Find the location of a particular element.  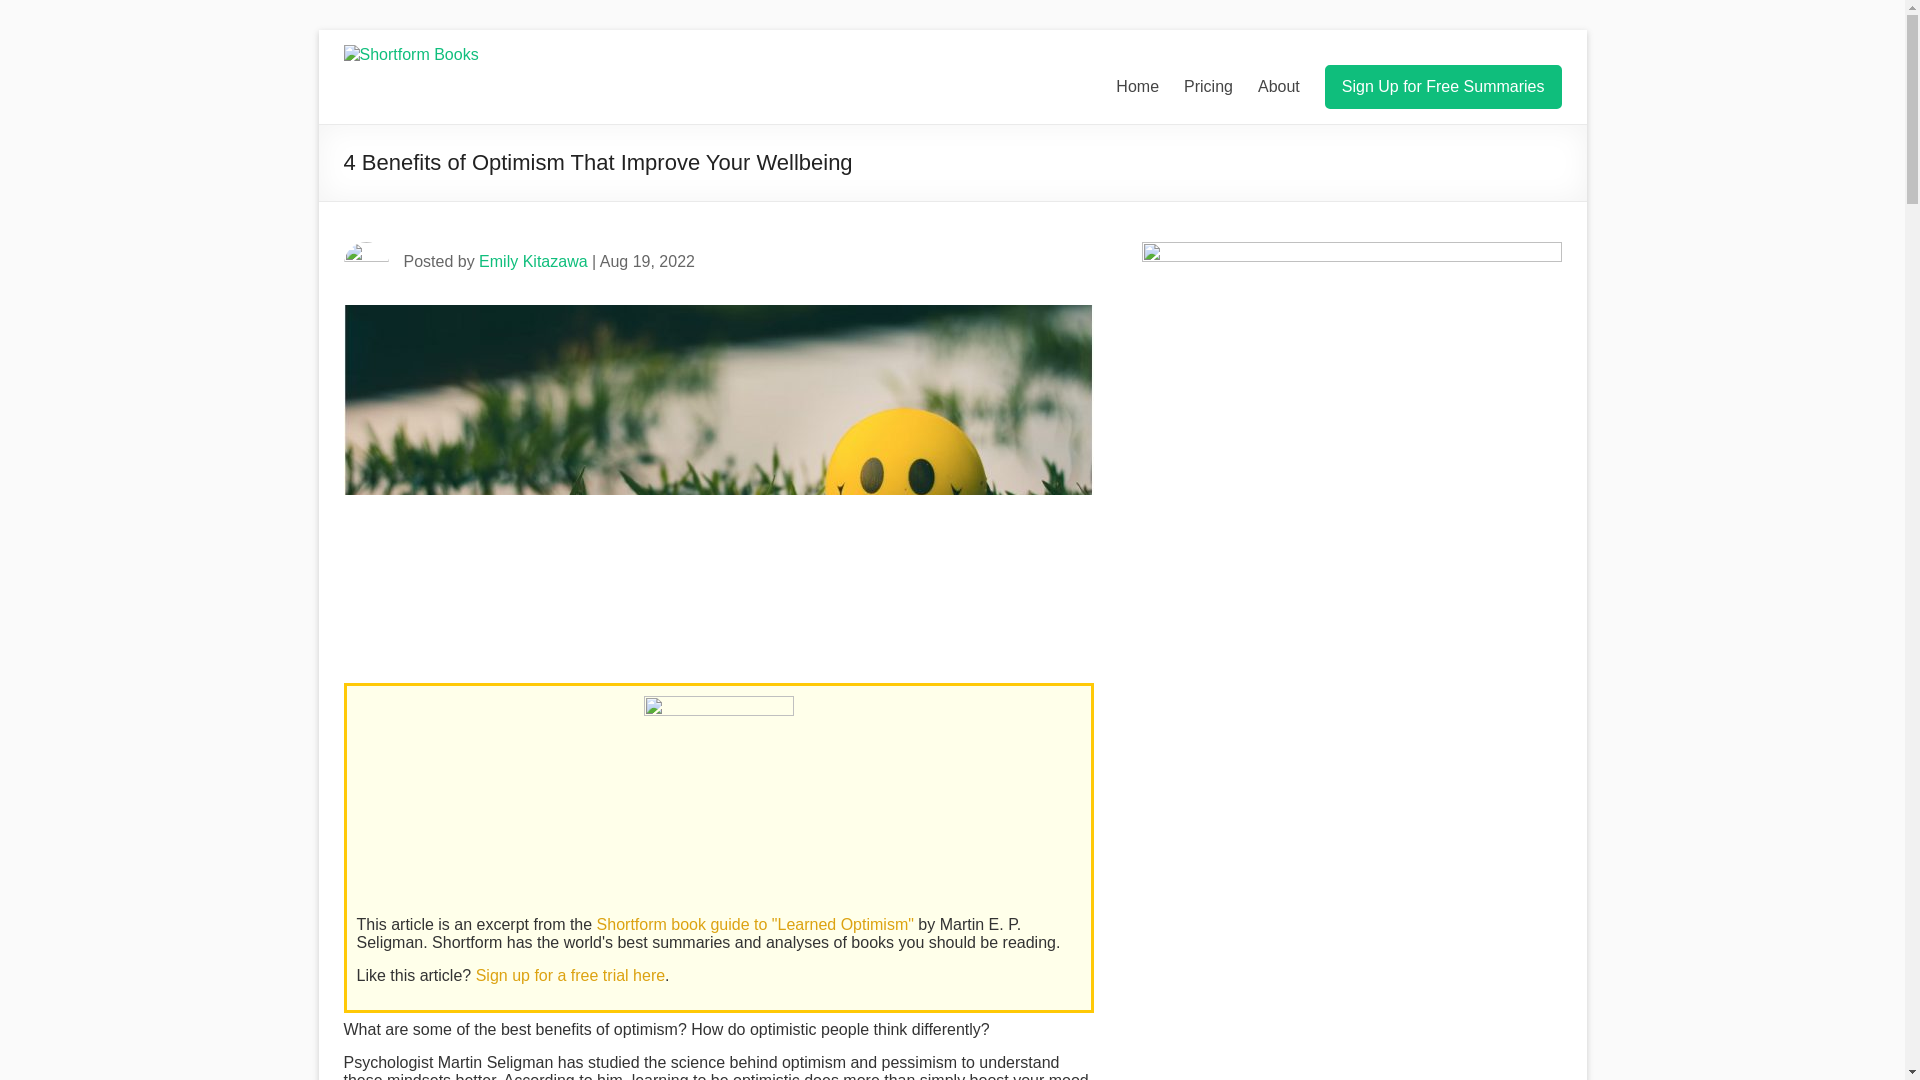

Emily Kitazawa is located at coordinates (532, 261).